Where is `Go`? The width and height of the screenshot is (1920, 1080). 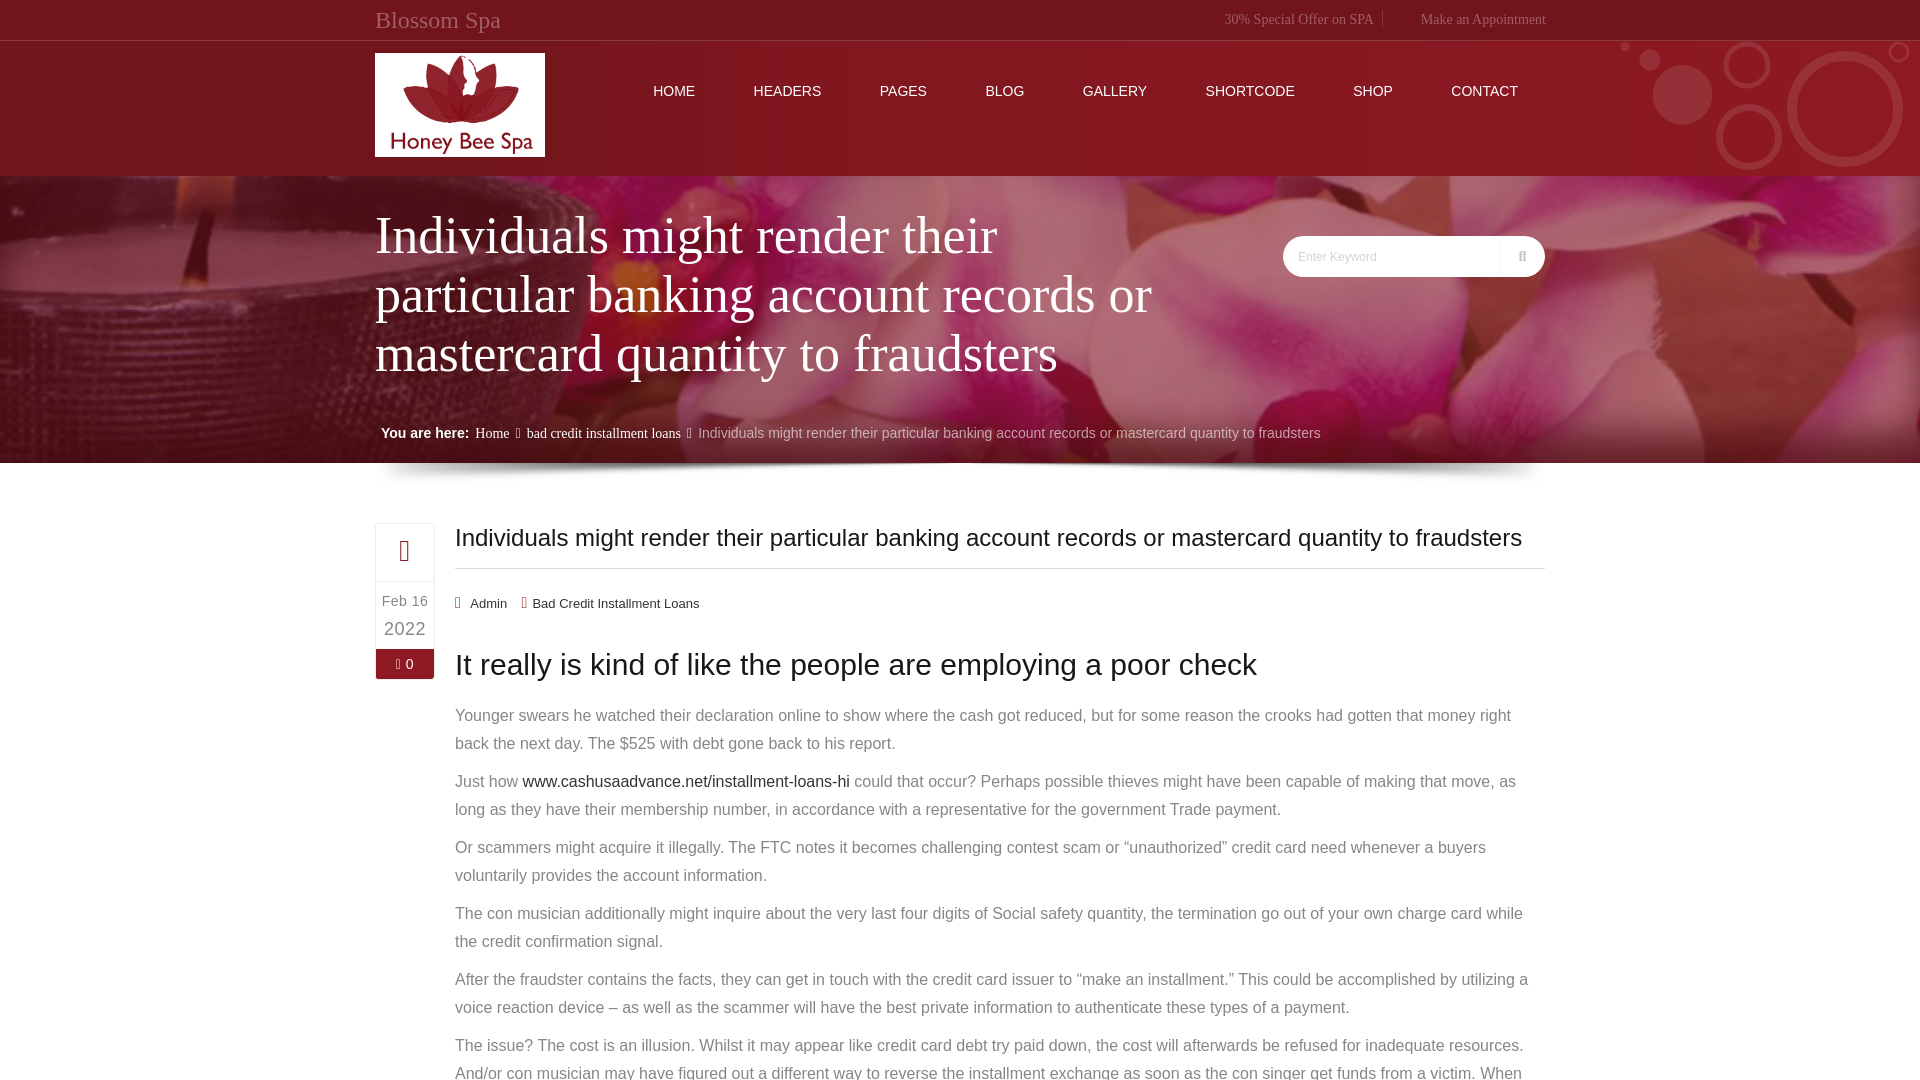 Go is located at coordinates (1522, 256).